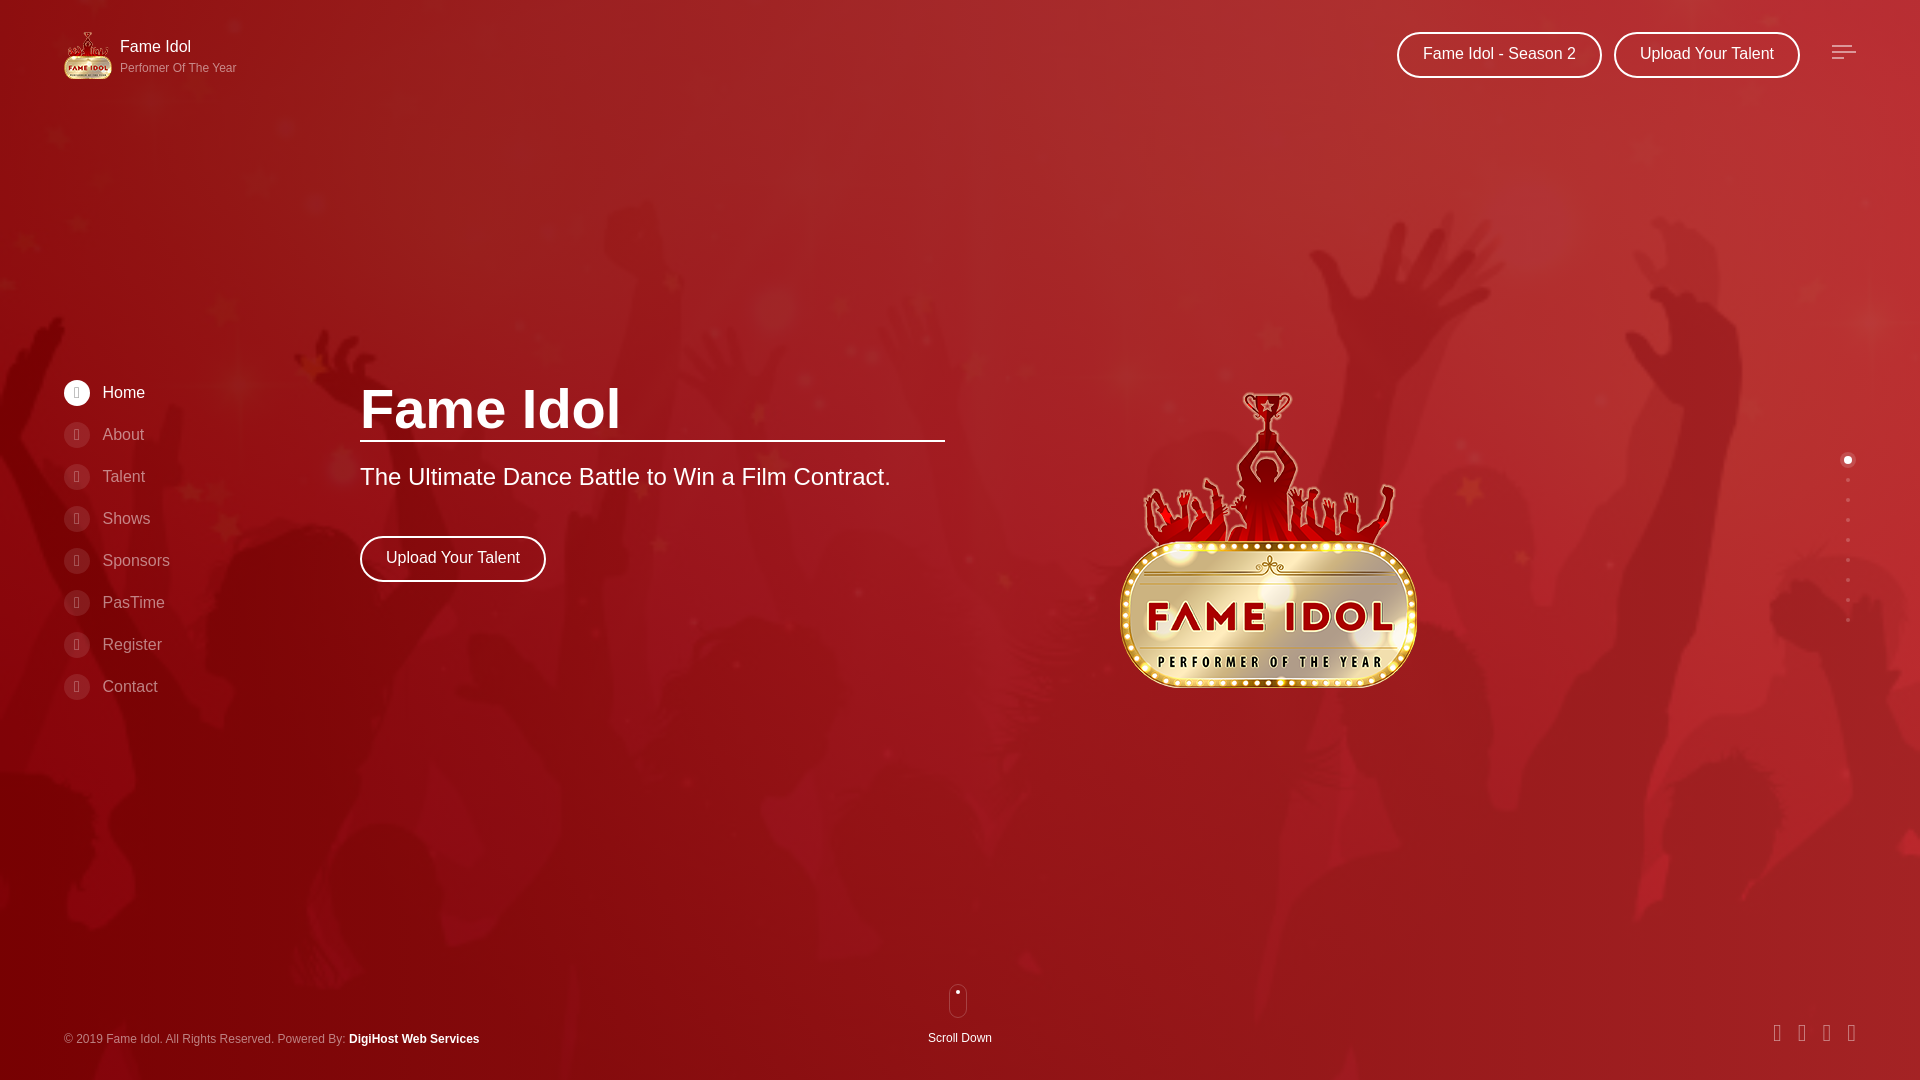  Describe the element at coordinates (1707, 54) in the screenshot. I see `Upload Your Talent` at that location.